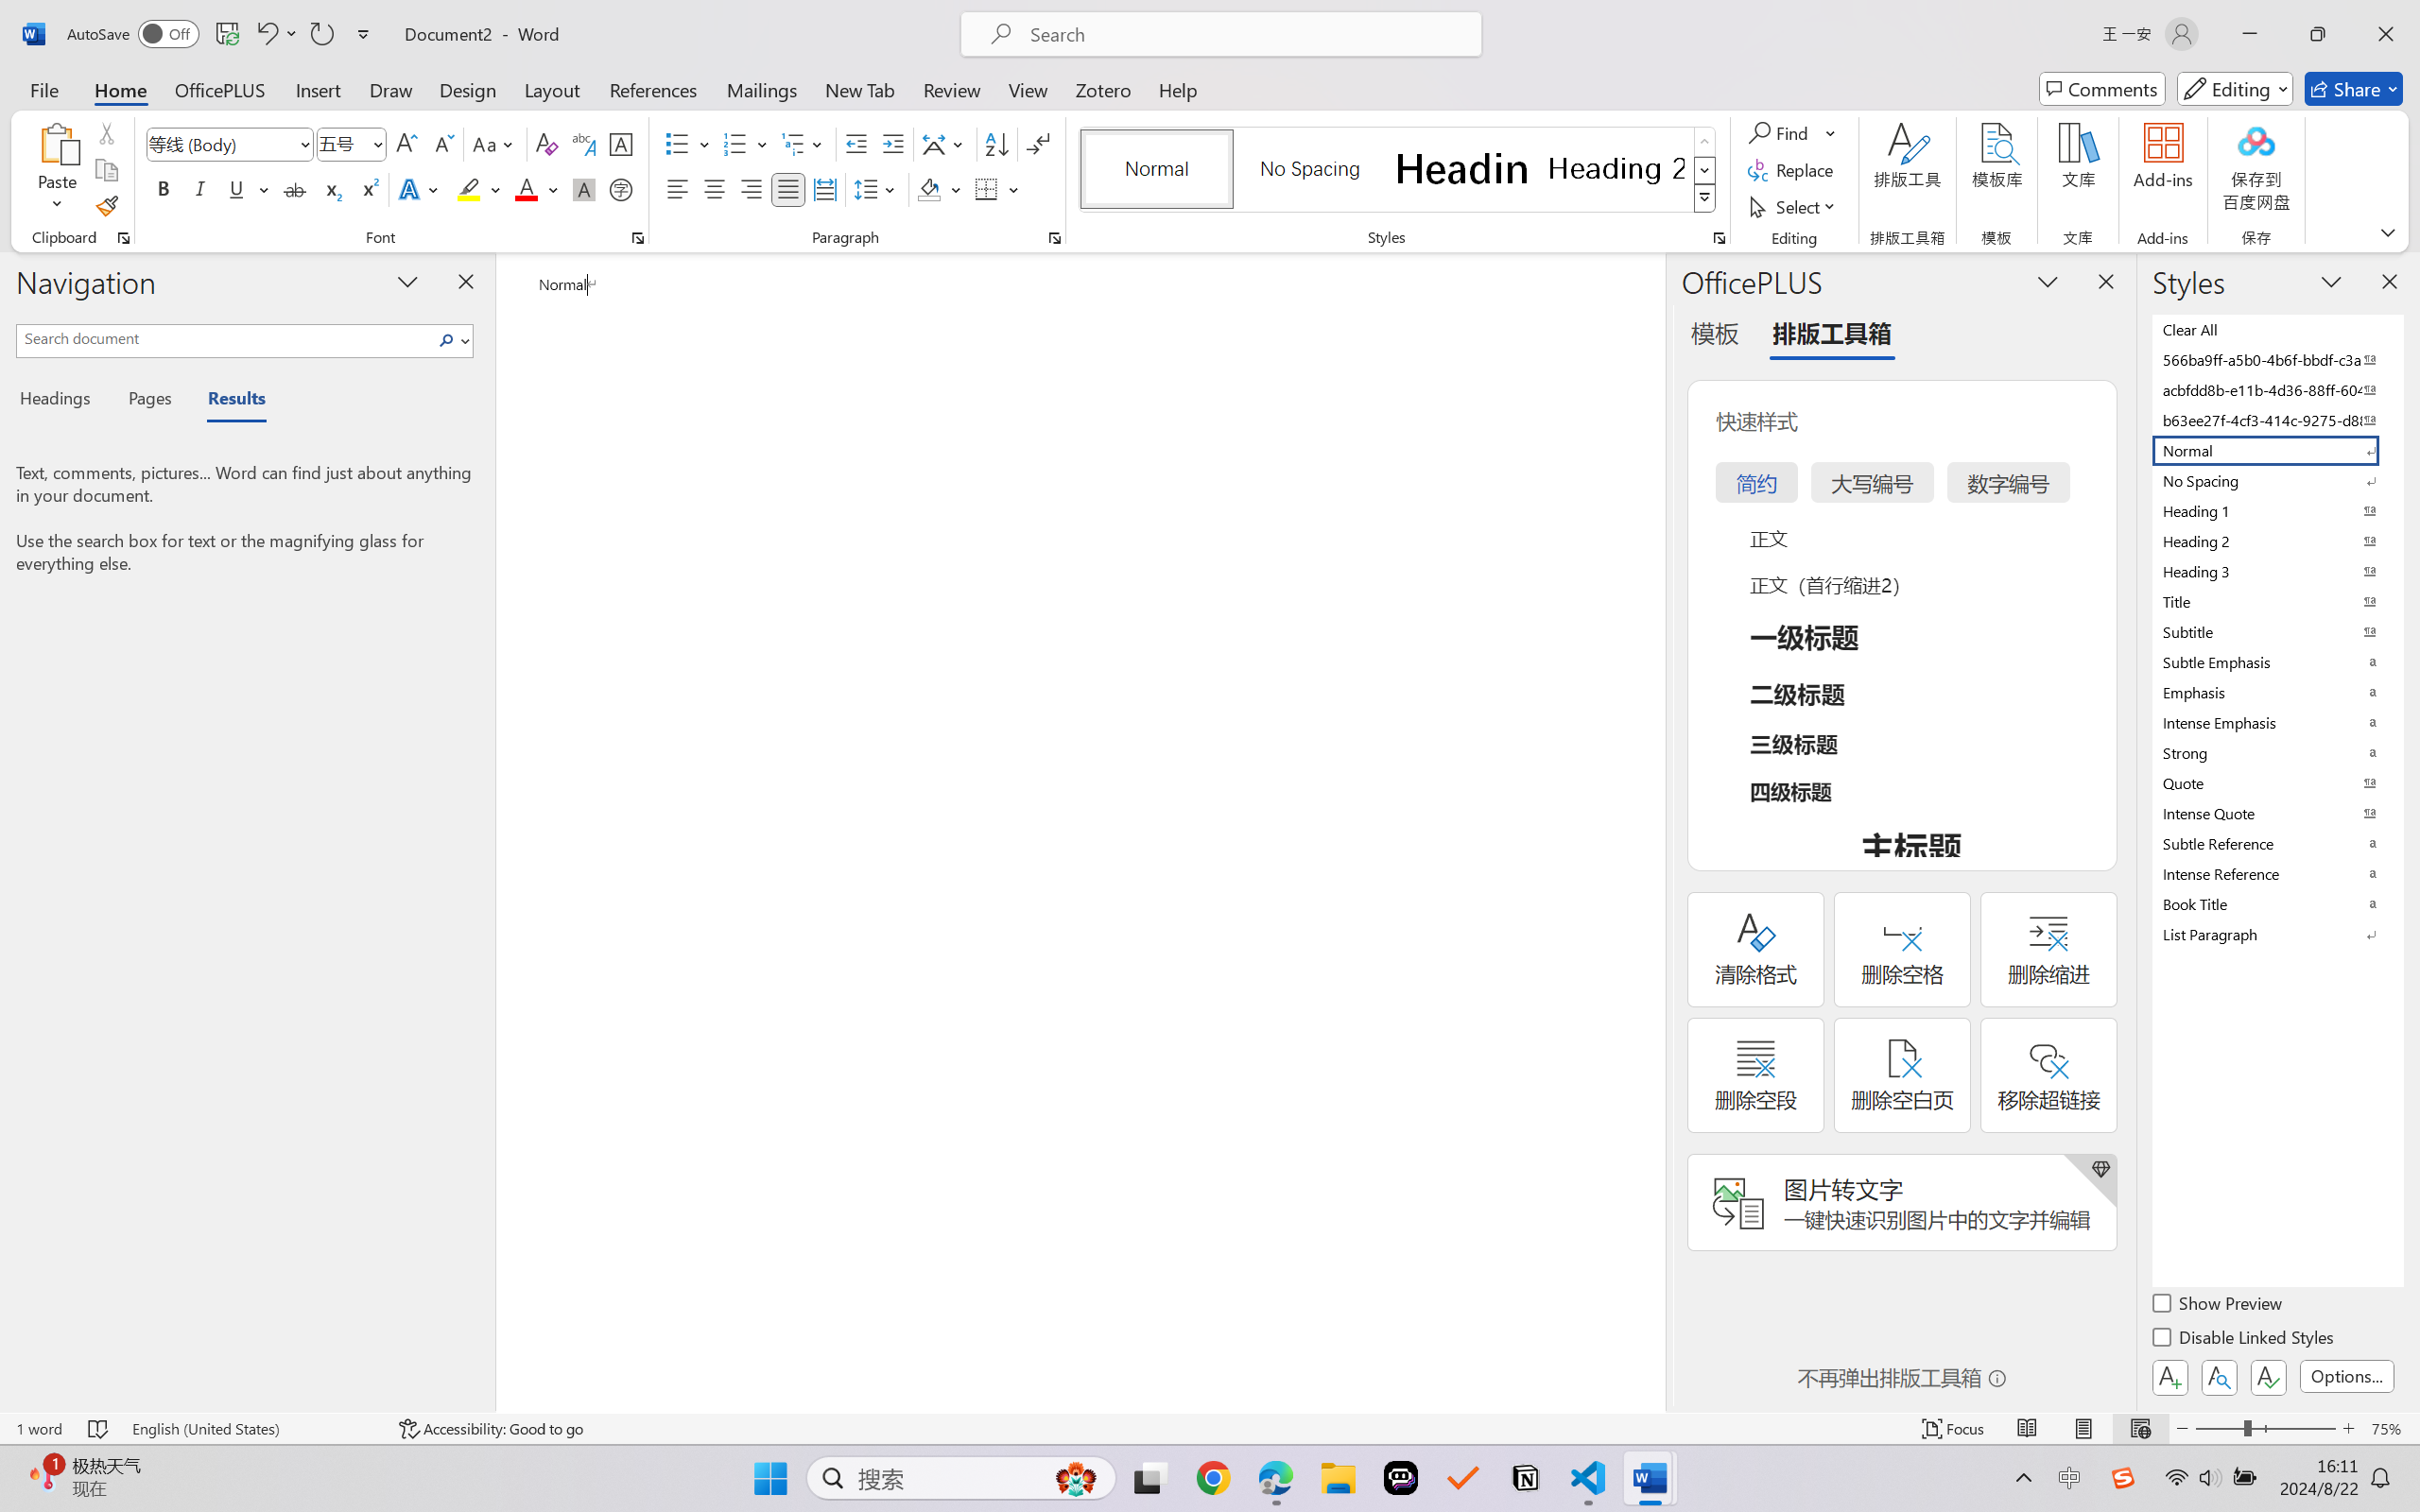  I want to click on Text Highlight Color, so click(478, 189).